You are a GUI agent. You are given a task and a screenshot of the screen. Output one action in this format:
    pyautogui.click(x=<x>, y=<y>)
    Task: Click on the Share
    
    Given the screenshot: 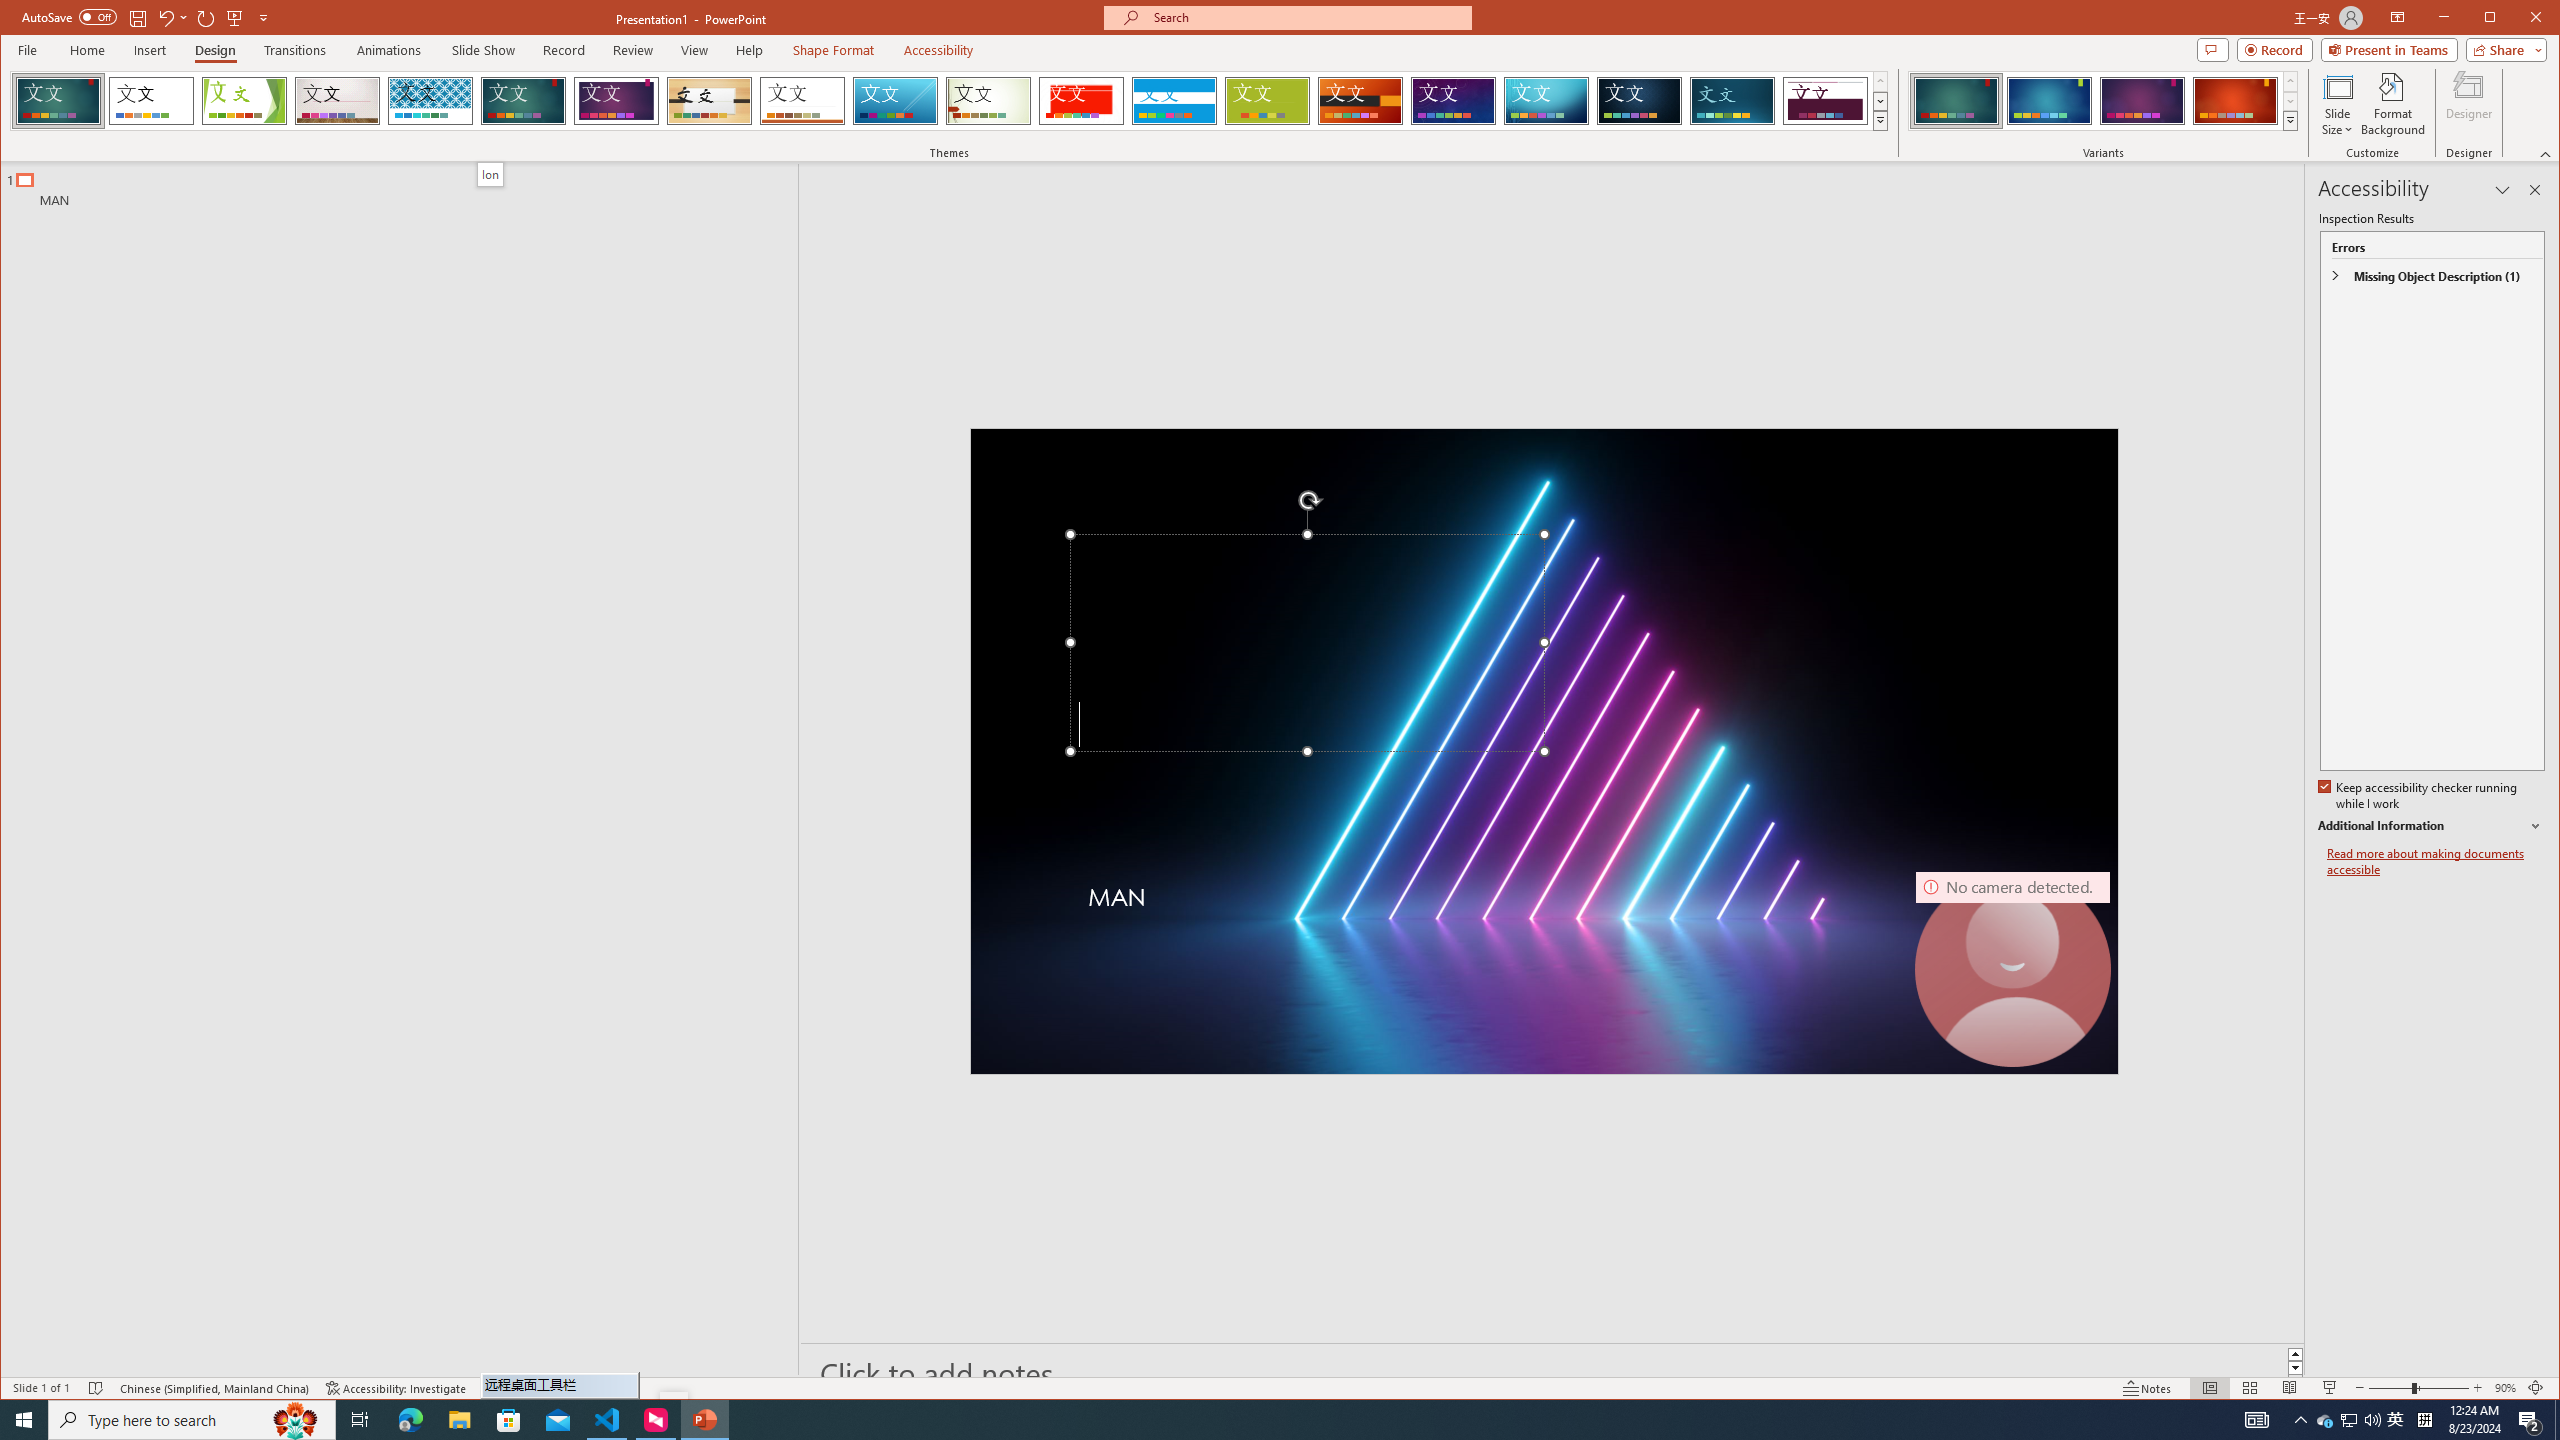 What is the action you would take?
    pyautogui.click(x=2502, y=49)
    